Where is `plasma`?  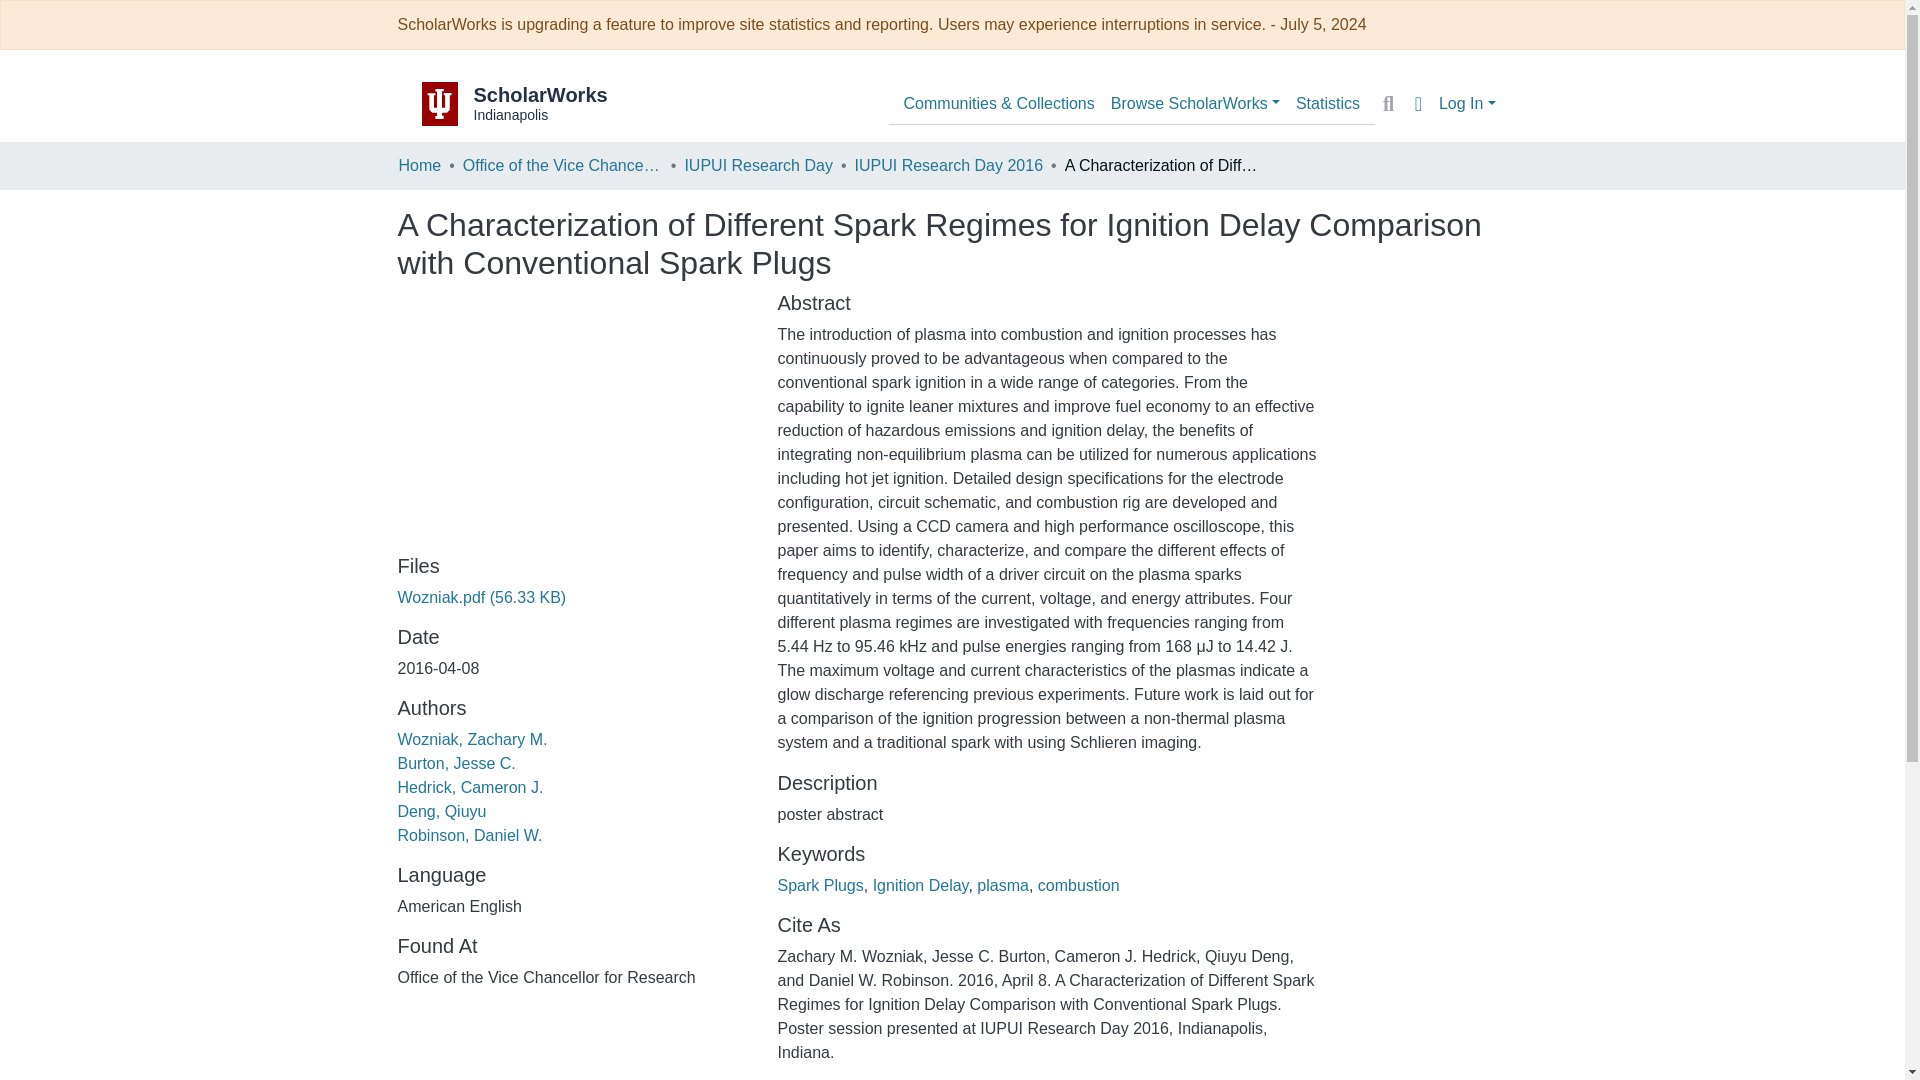
plasma is located at coordinates (1003, 885).